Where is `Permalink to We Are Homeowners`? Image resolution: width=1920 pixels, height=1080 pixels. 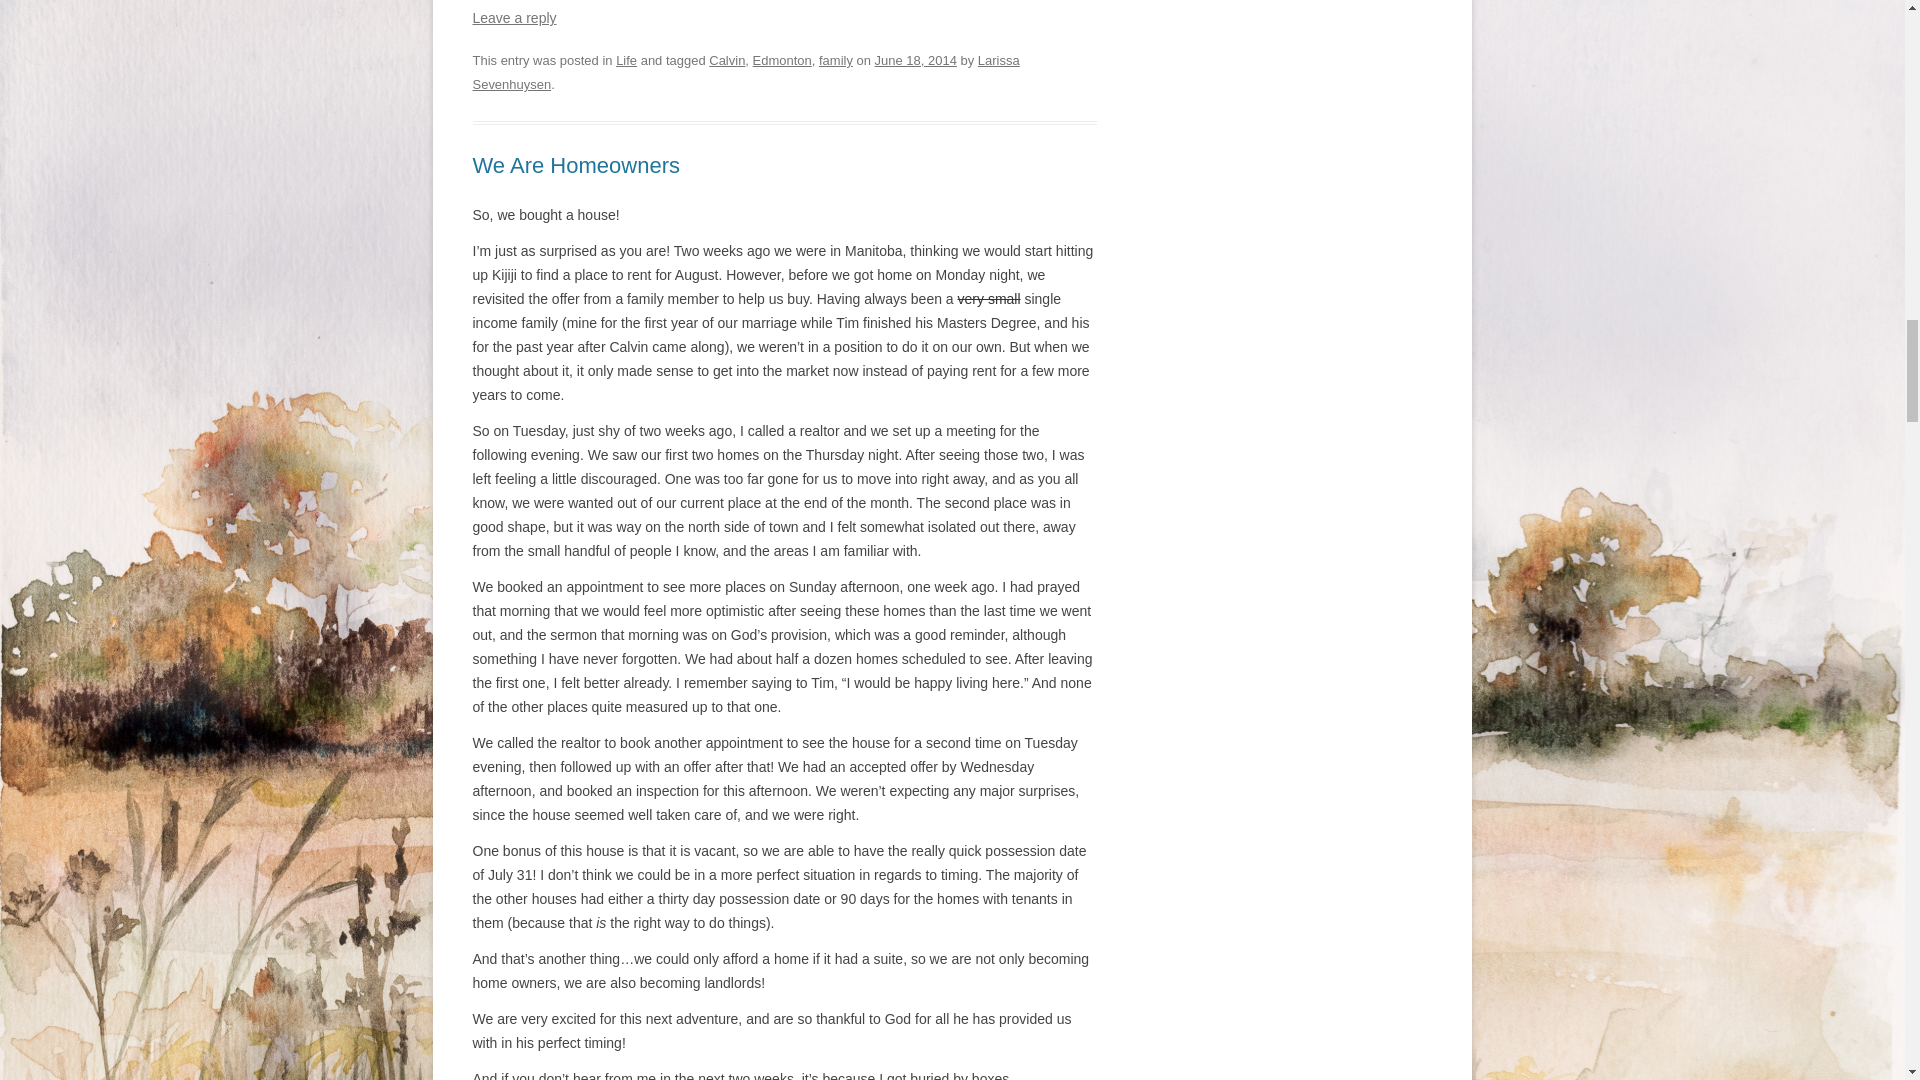 Permalink to We Are Homeowners is located at coordinates (576, 166).